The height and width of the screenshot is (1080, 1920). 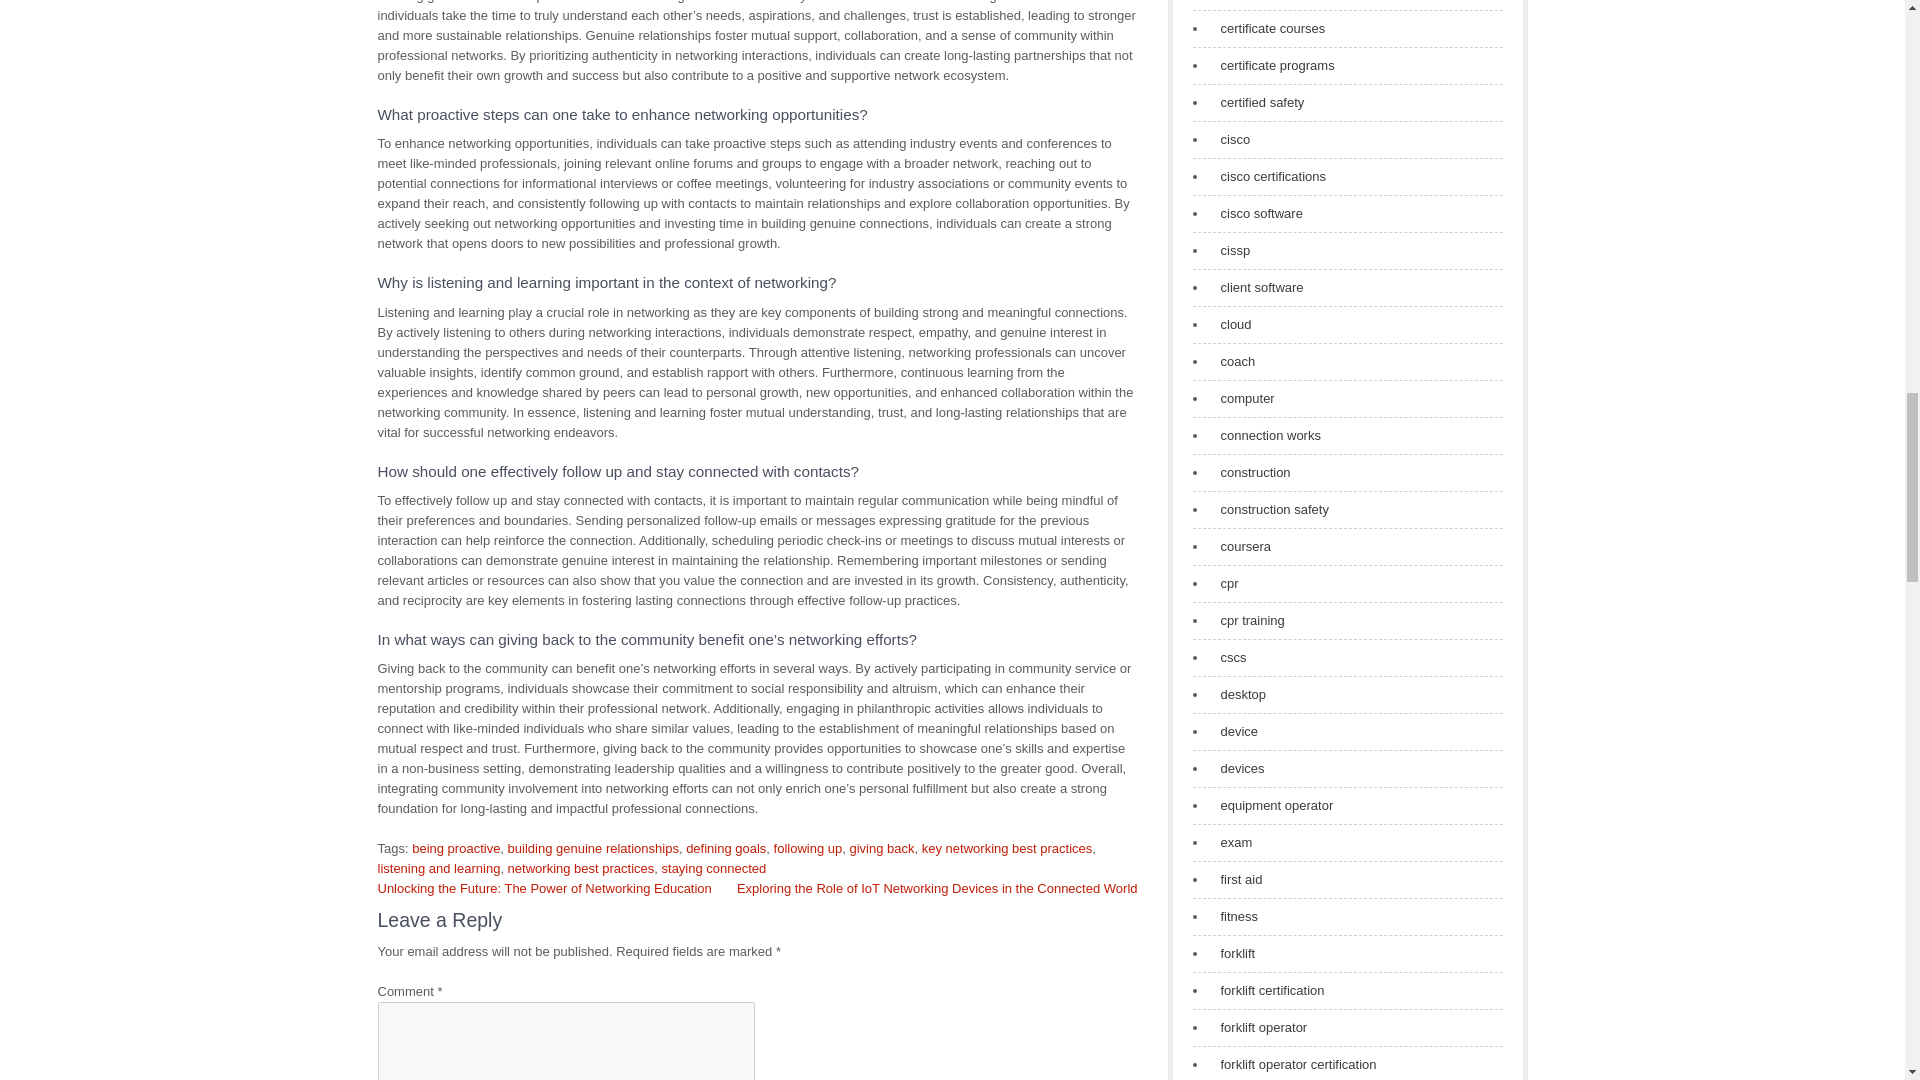 I want to click on key networking best practices, so click(x=1006, y=848).